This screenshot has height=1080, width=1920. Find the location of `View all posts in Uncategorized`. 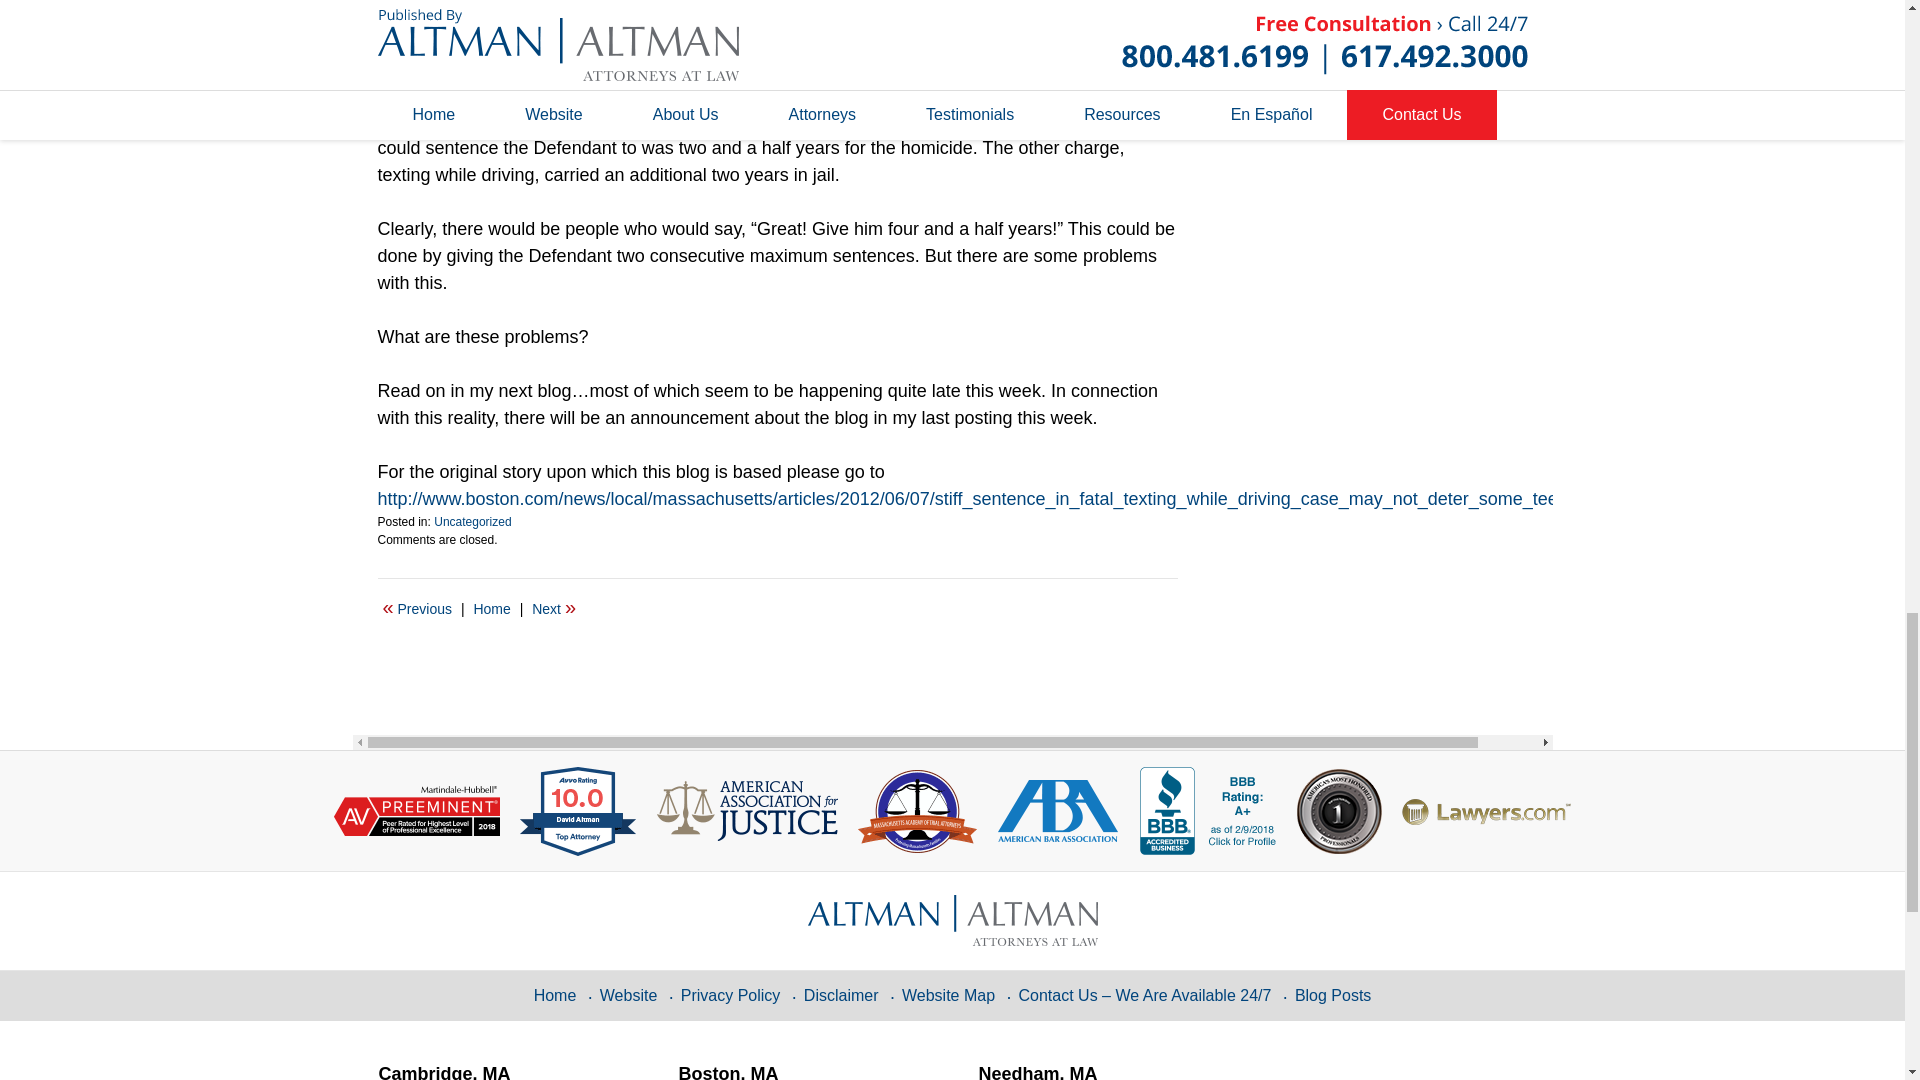

View all posts in Uncategorized is located at coordinates (472, 522).